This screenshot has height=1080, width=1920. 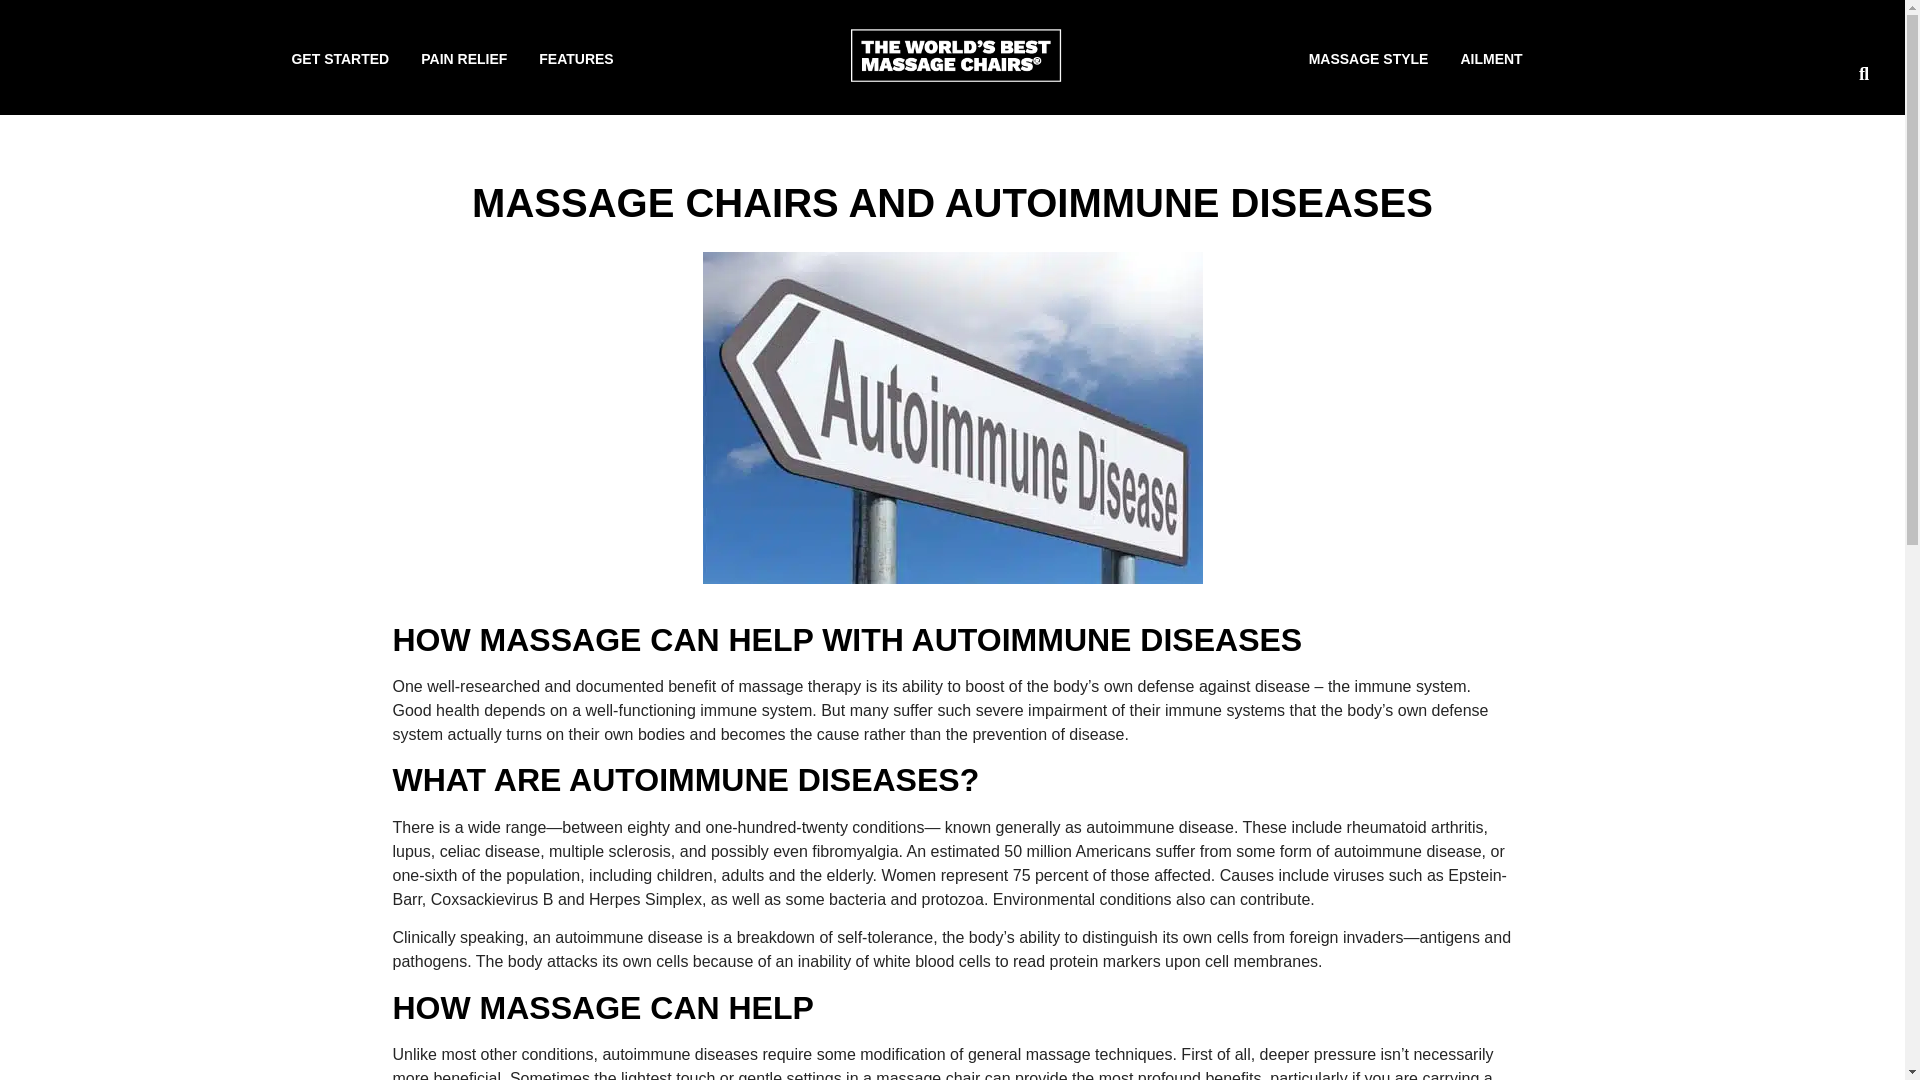 What do you see at coordinates (340, 58) in the screenshot?
I see `GET STARTED` at bounding box center [340, 58].